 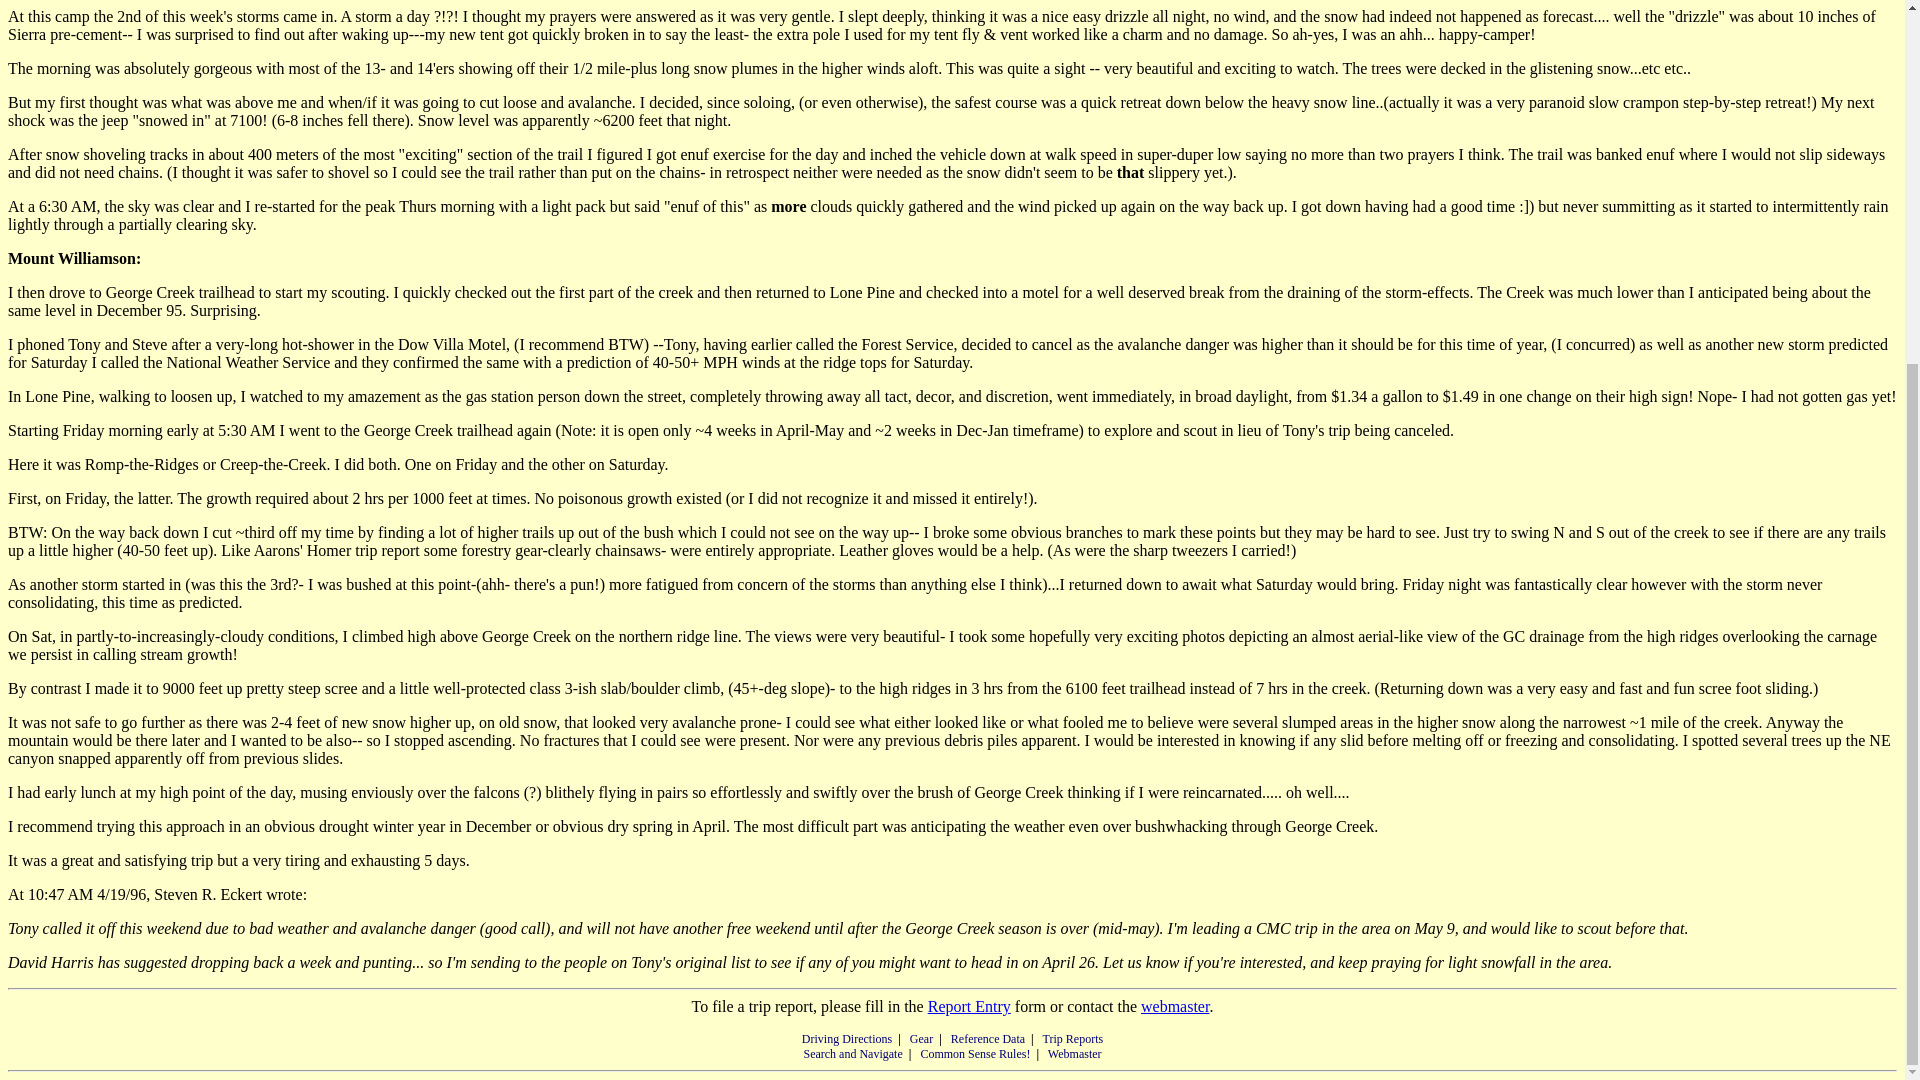 I want to click on webmaster, so click(x=1174, y=1006).